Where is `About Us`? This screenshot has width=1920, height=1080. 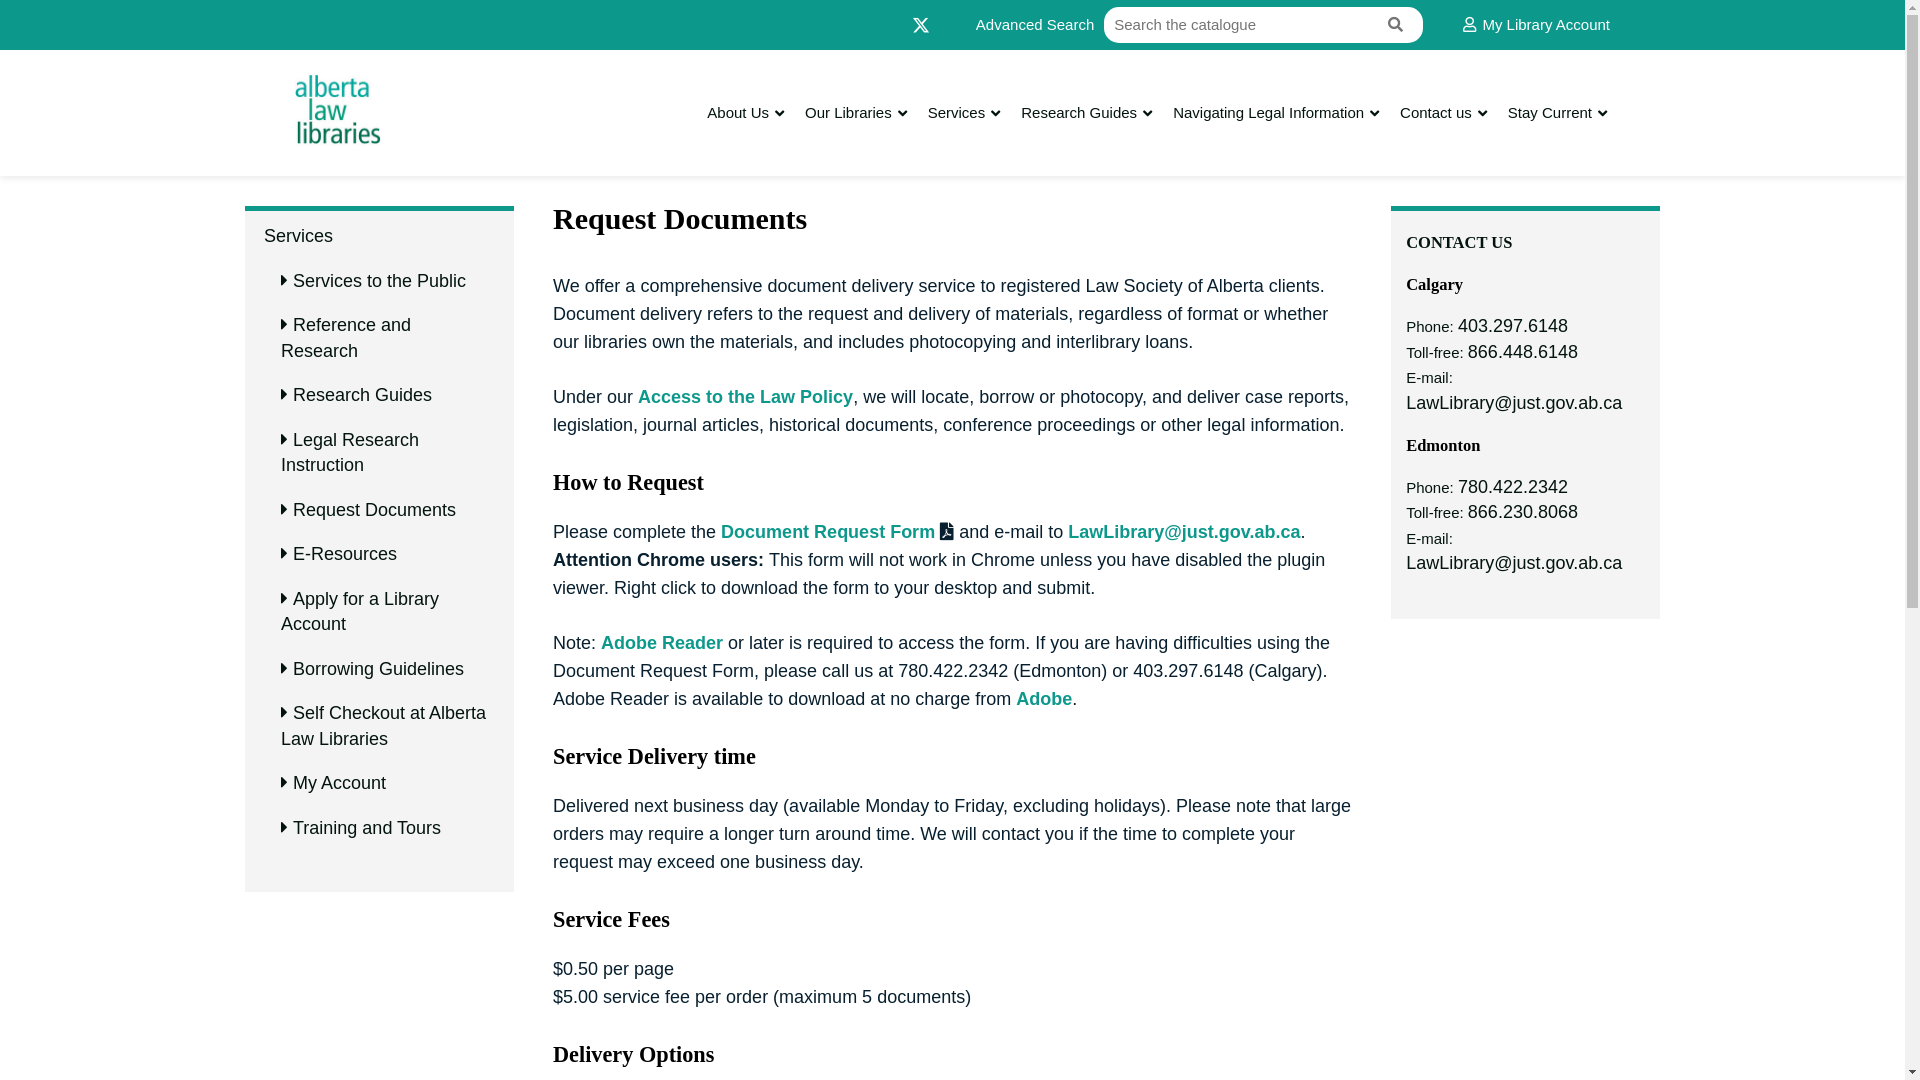
About Us is located at coordinates (738, 114).